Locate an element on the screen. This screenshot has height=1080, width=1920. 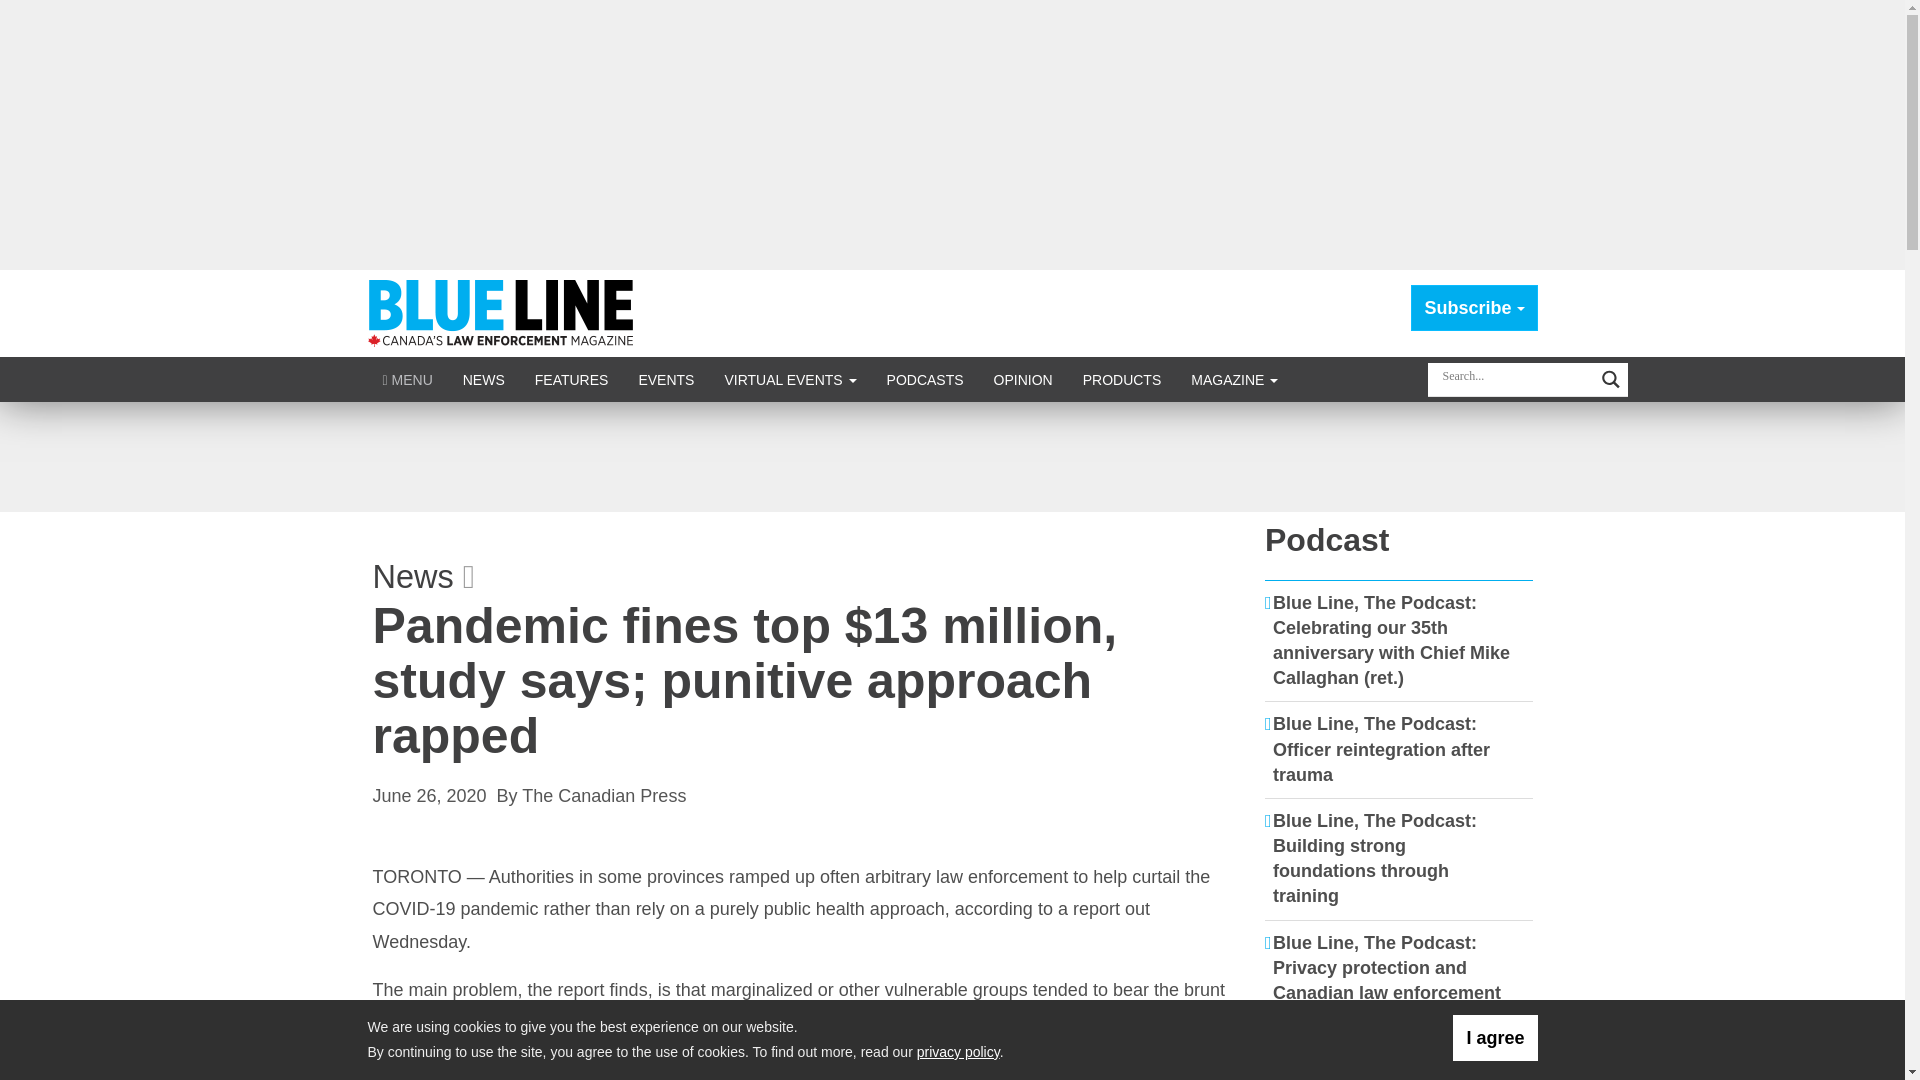
Subscribe is located at coordinates (1474, 308).